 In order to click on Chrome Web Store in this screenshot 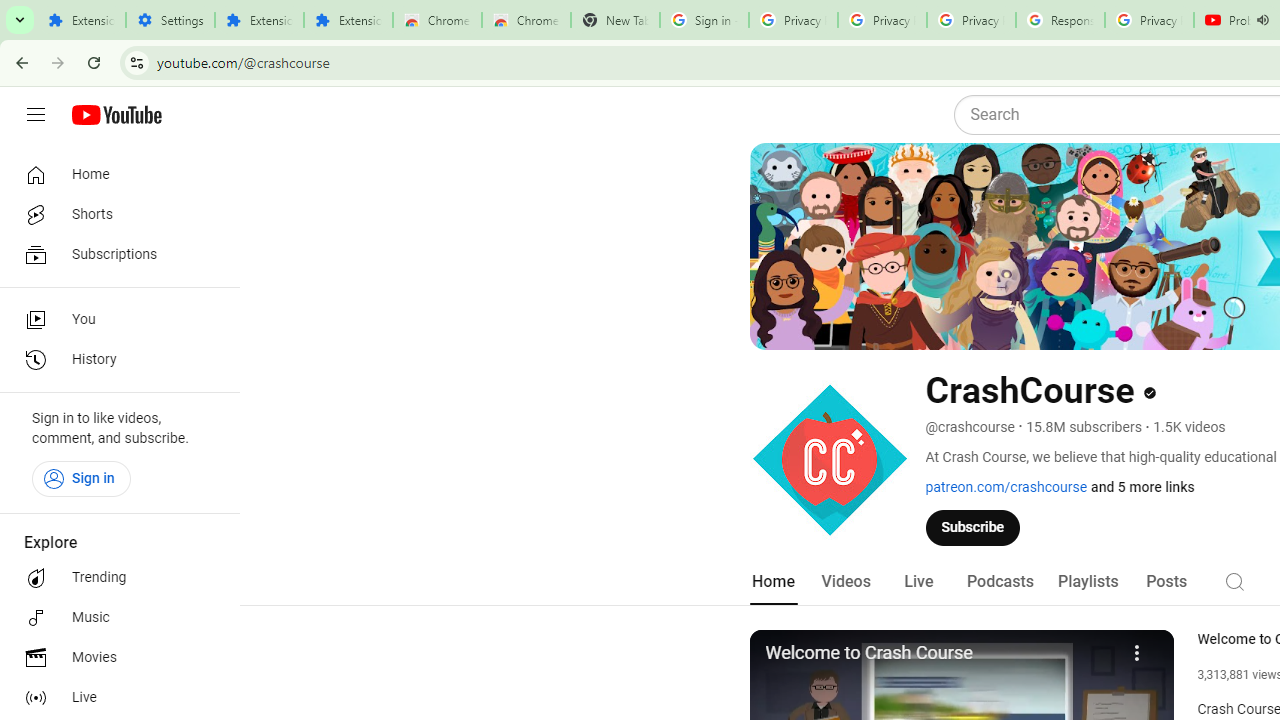, I will do `click(438, 20)`.